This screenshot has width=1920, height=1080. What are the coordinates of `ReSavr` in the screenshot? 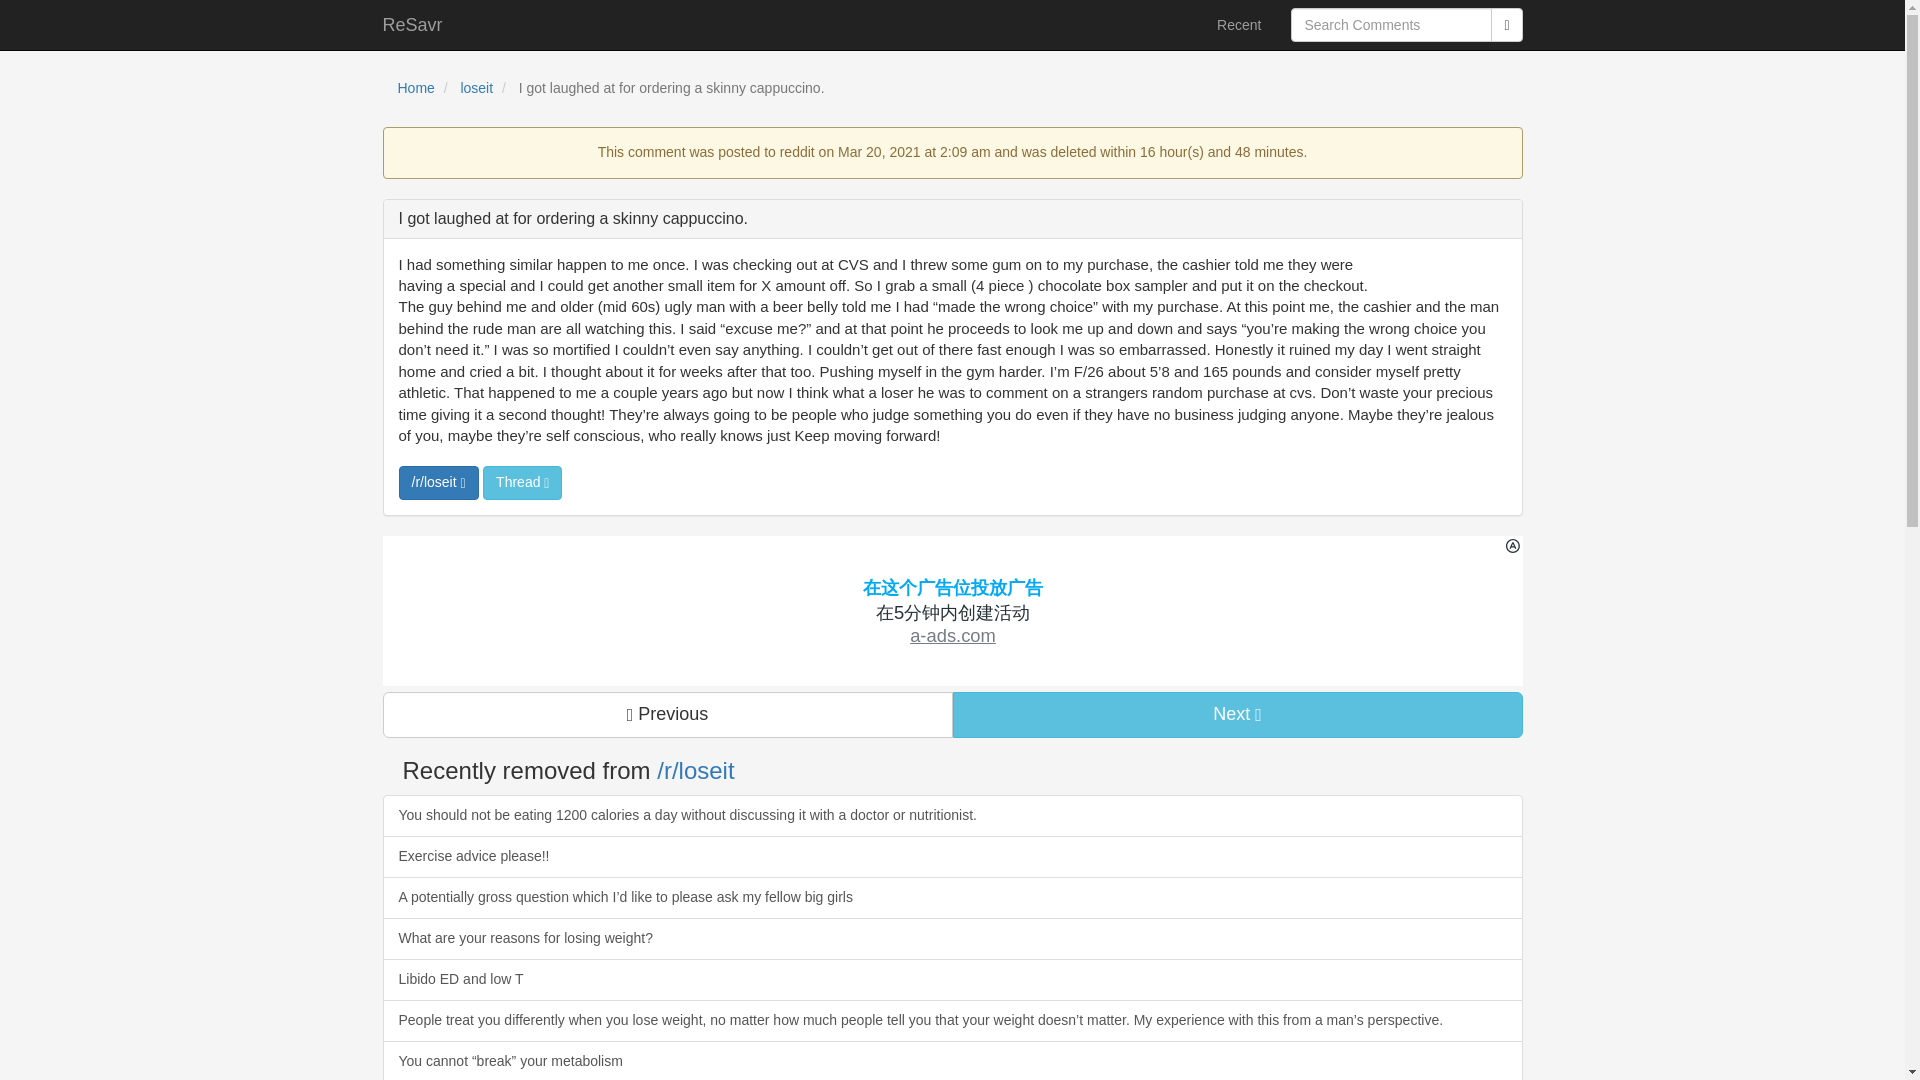 It's located at (413, 24).